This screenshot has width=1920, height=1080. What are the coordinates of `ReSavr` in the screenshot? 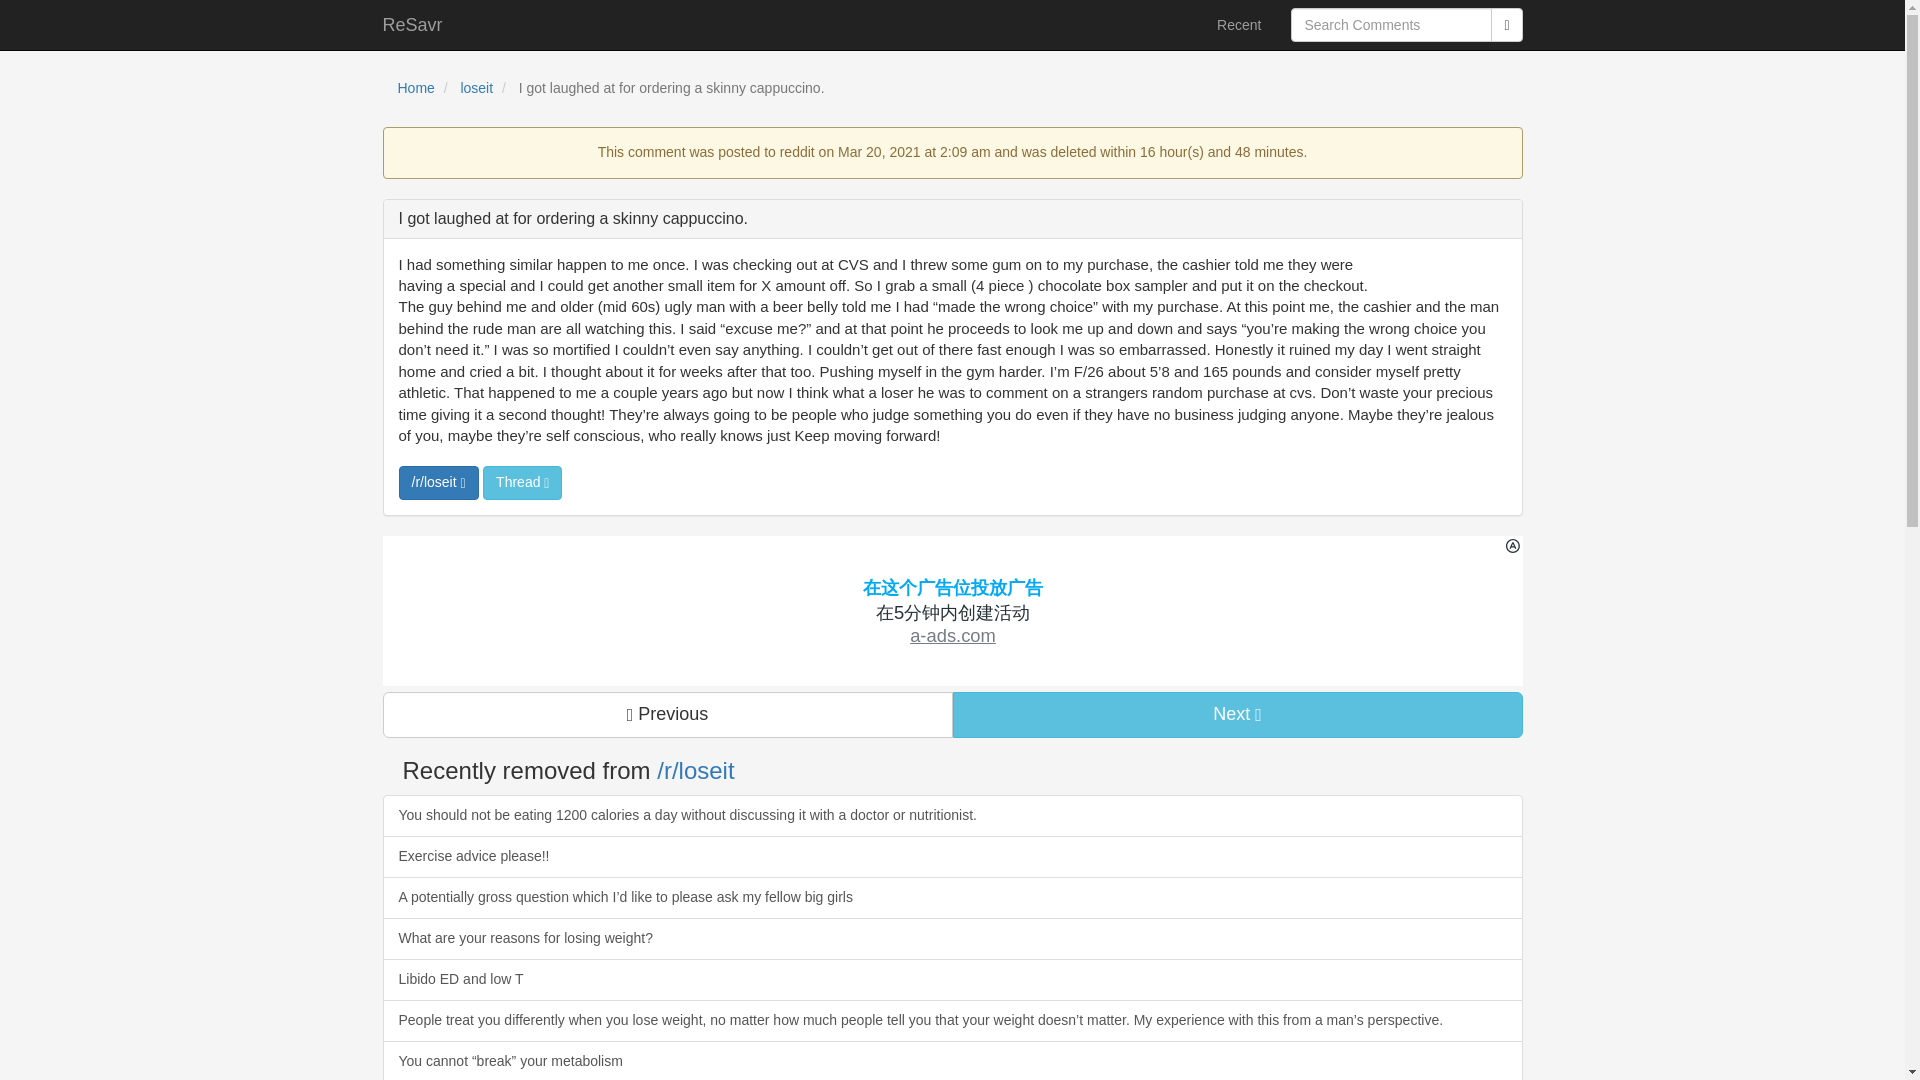 It's located at (413, 24).